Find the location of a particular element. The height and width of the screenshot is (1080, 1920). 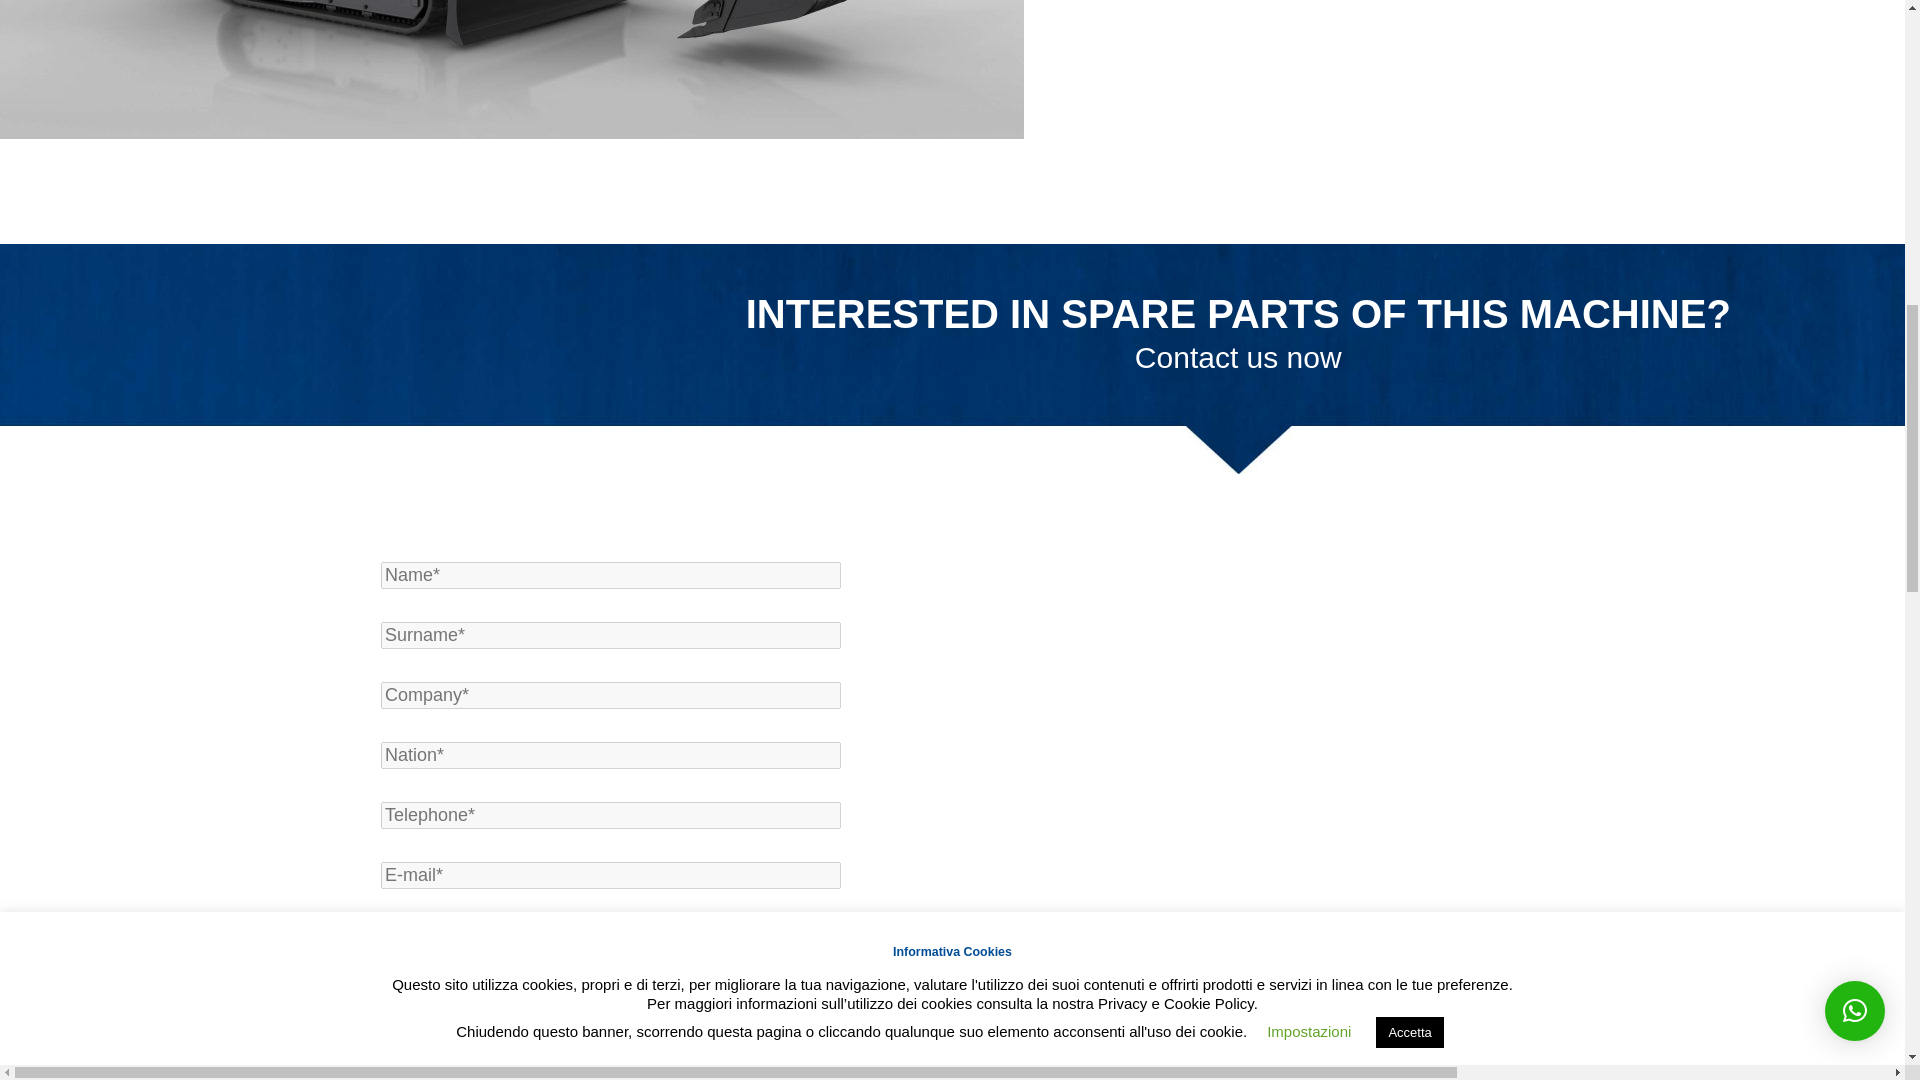

11 is located at coordinates (542, 1052).